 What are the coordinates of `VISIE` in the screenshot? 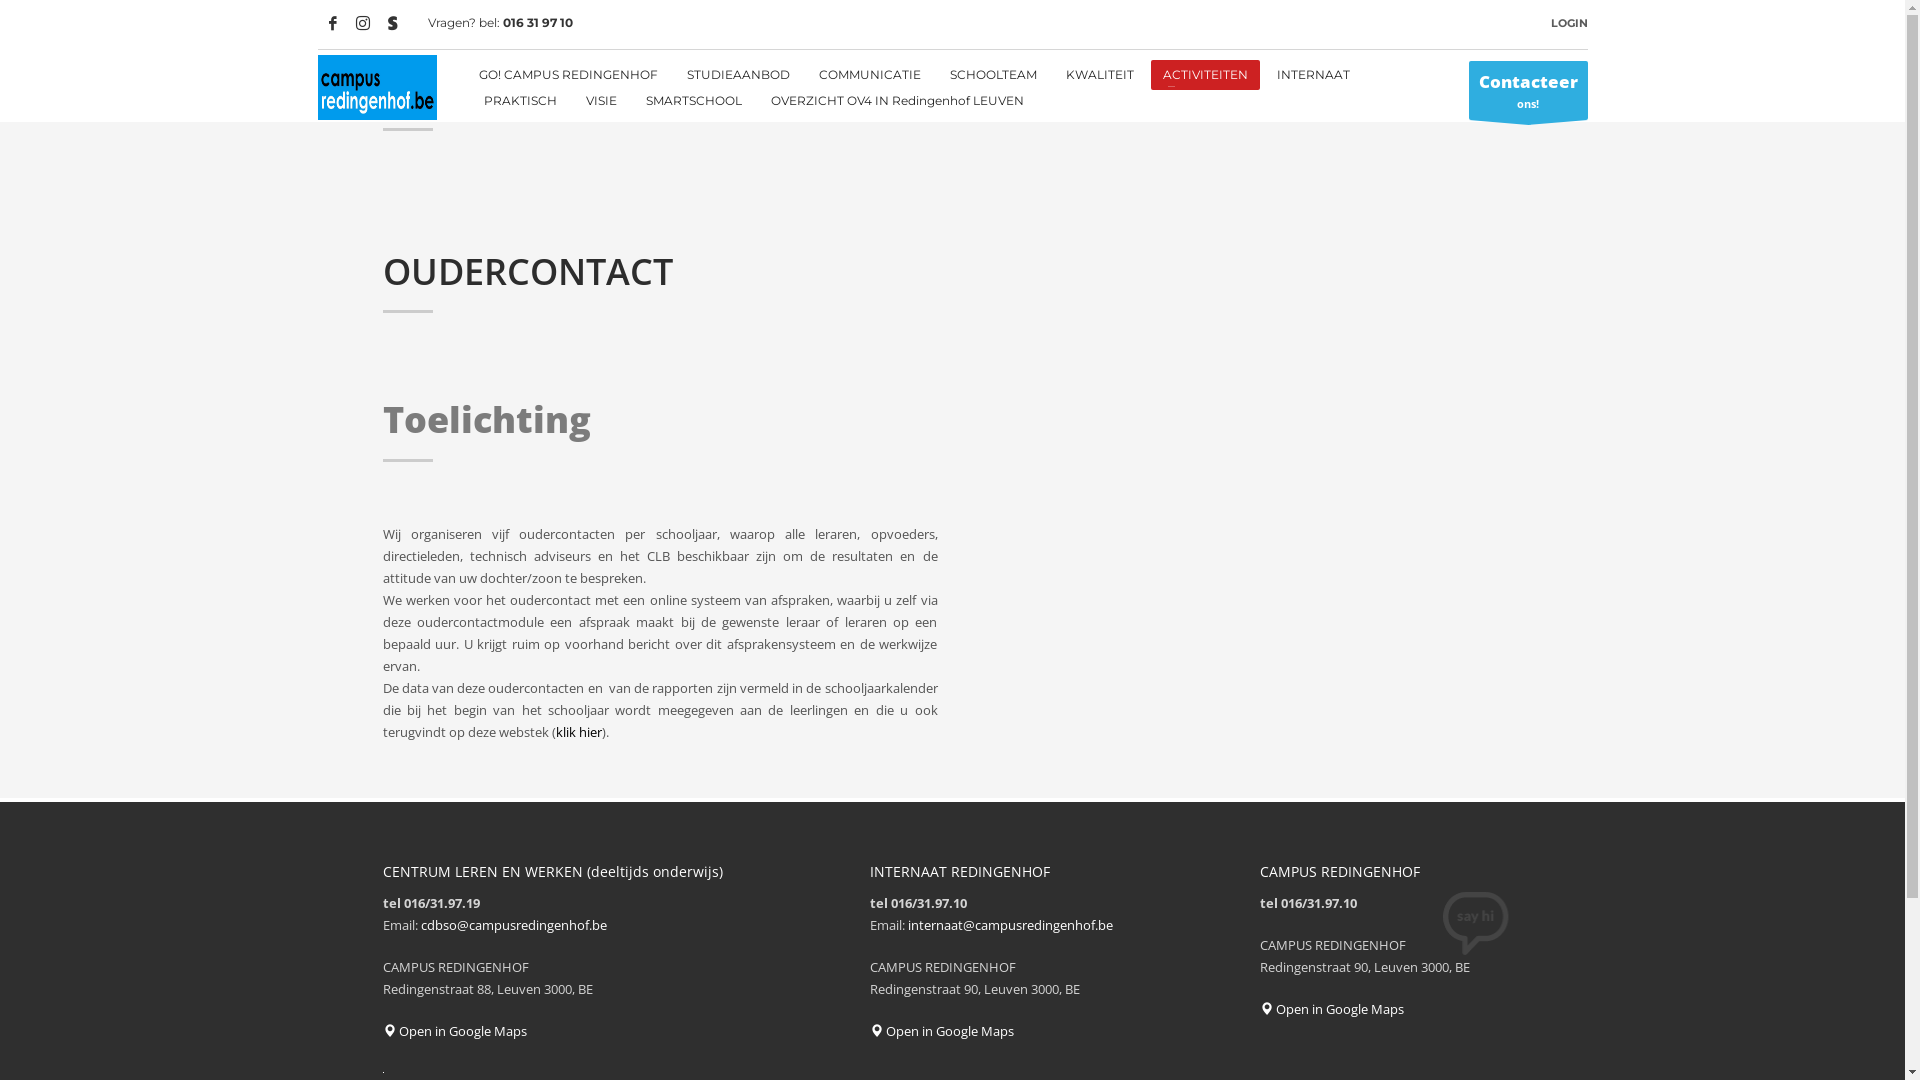 It's located at (602, 101).